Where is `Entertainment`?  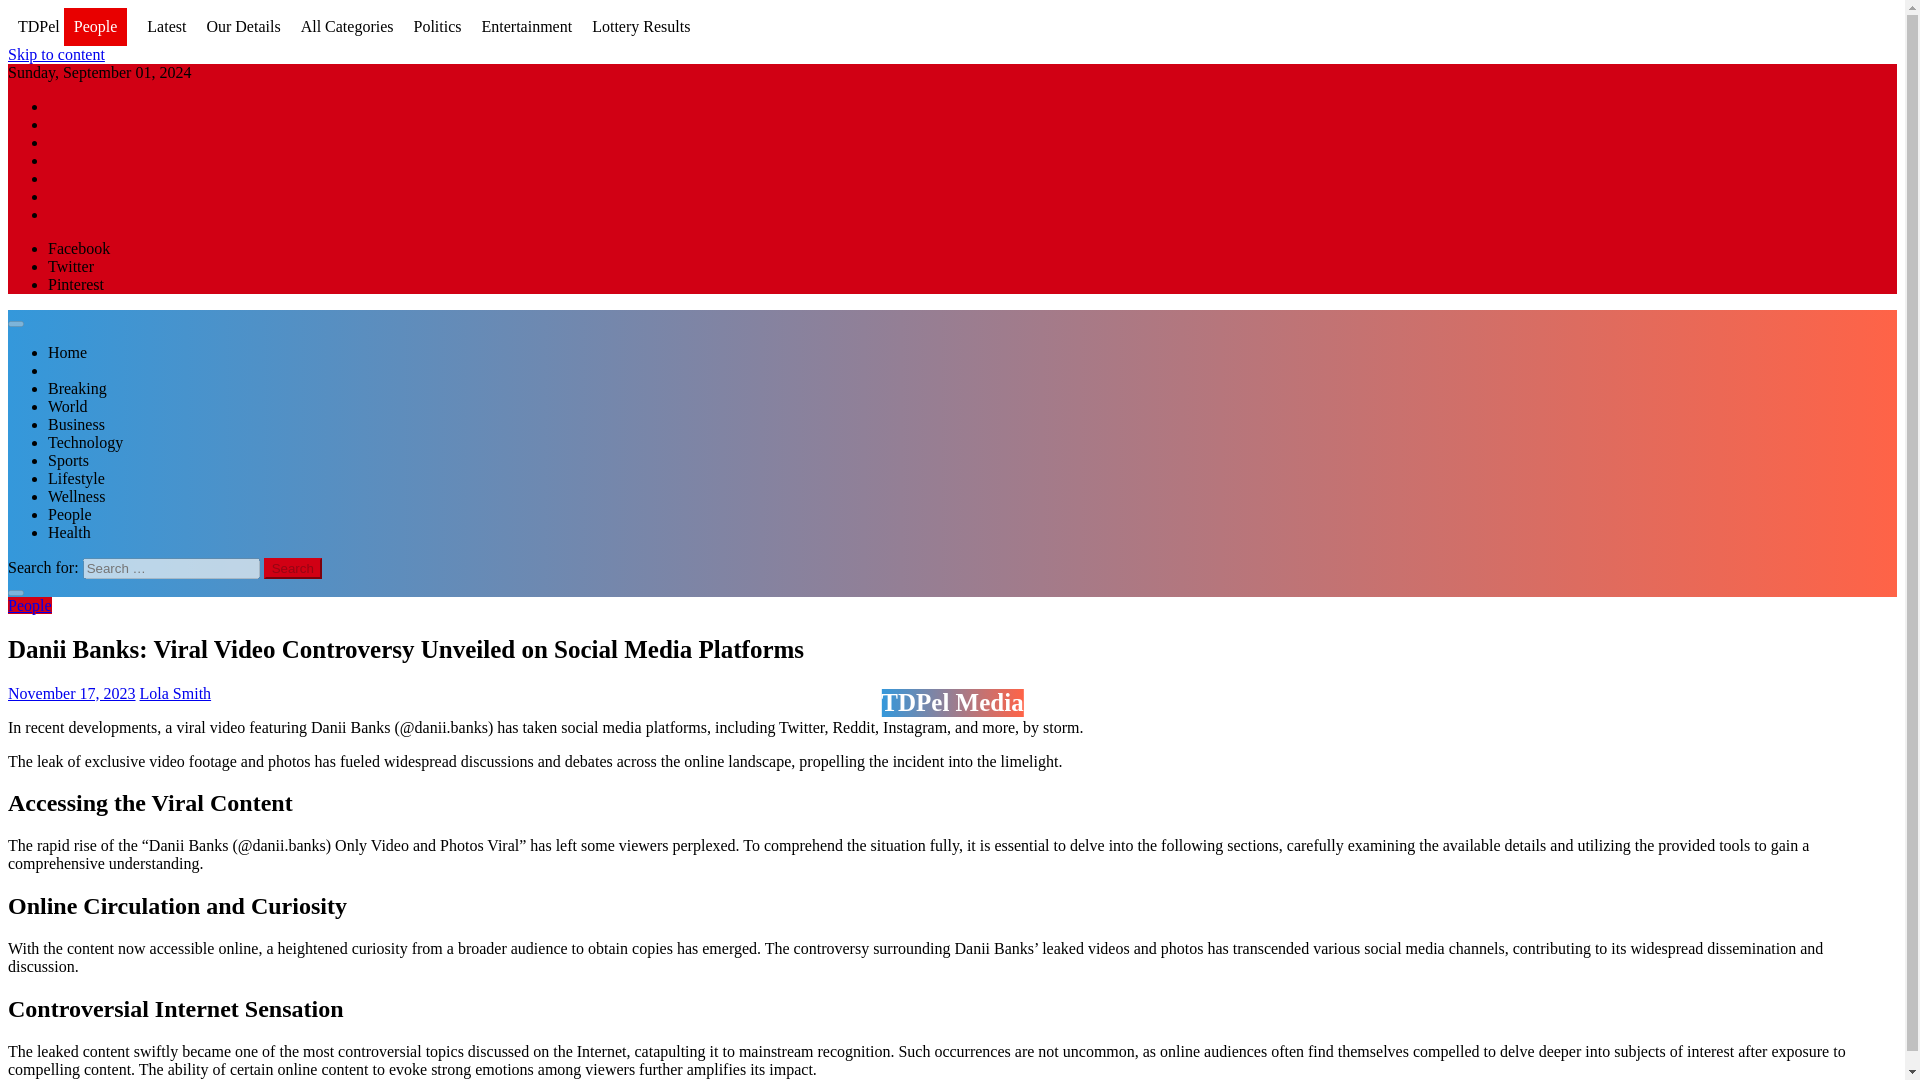 Entertainment is located at coordinates (526, 26).